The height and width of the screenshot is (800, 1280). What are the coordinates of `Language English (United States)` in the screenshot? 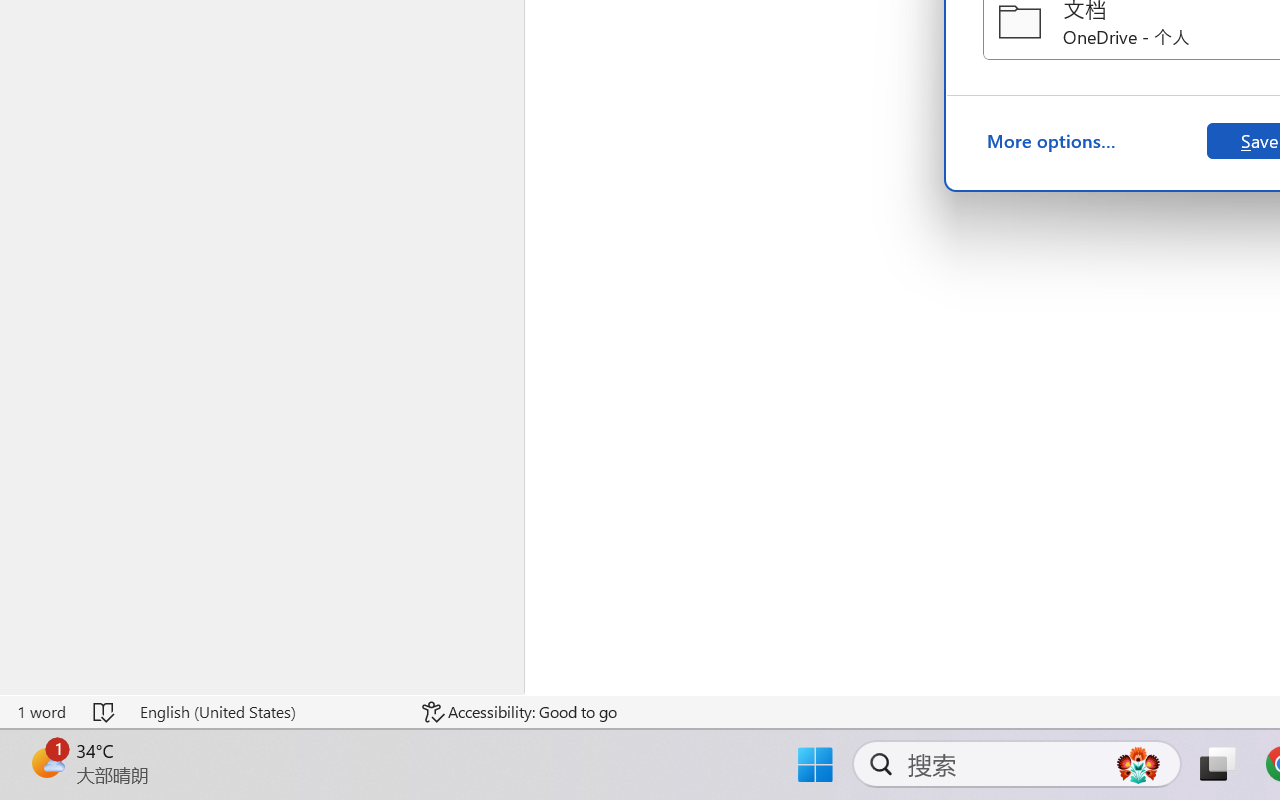 It's located at (267, 712).